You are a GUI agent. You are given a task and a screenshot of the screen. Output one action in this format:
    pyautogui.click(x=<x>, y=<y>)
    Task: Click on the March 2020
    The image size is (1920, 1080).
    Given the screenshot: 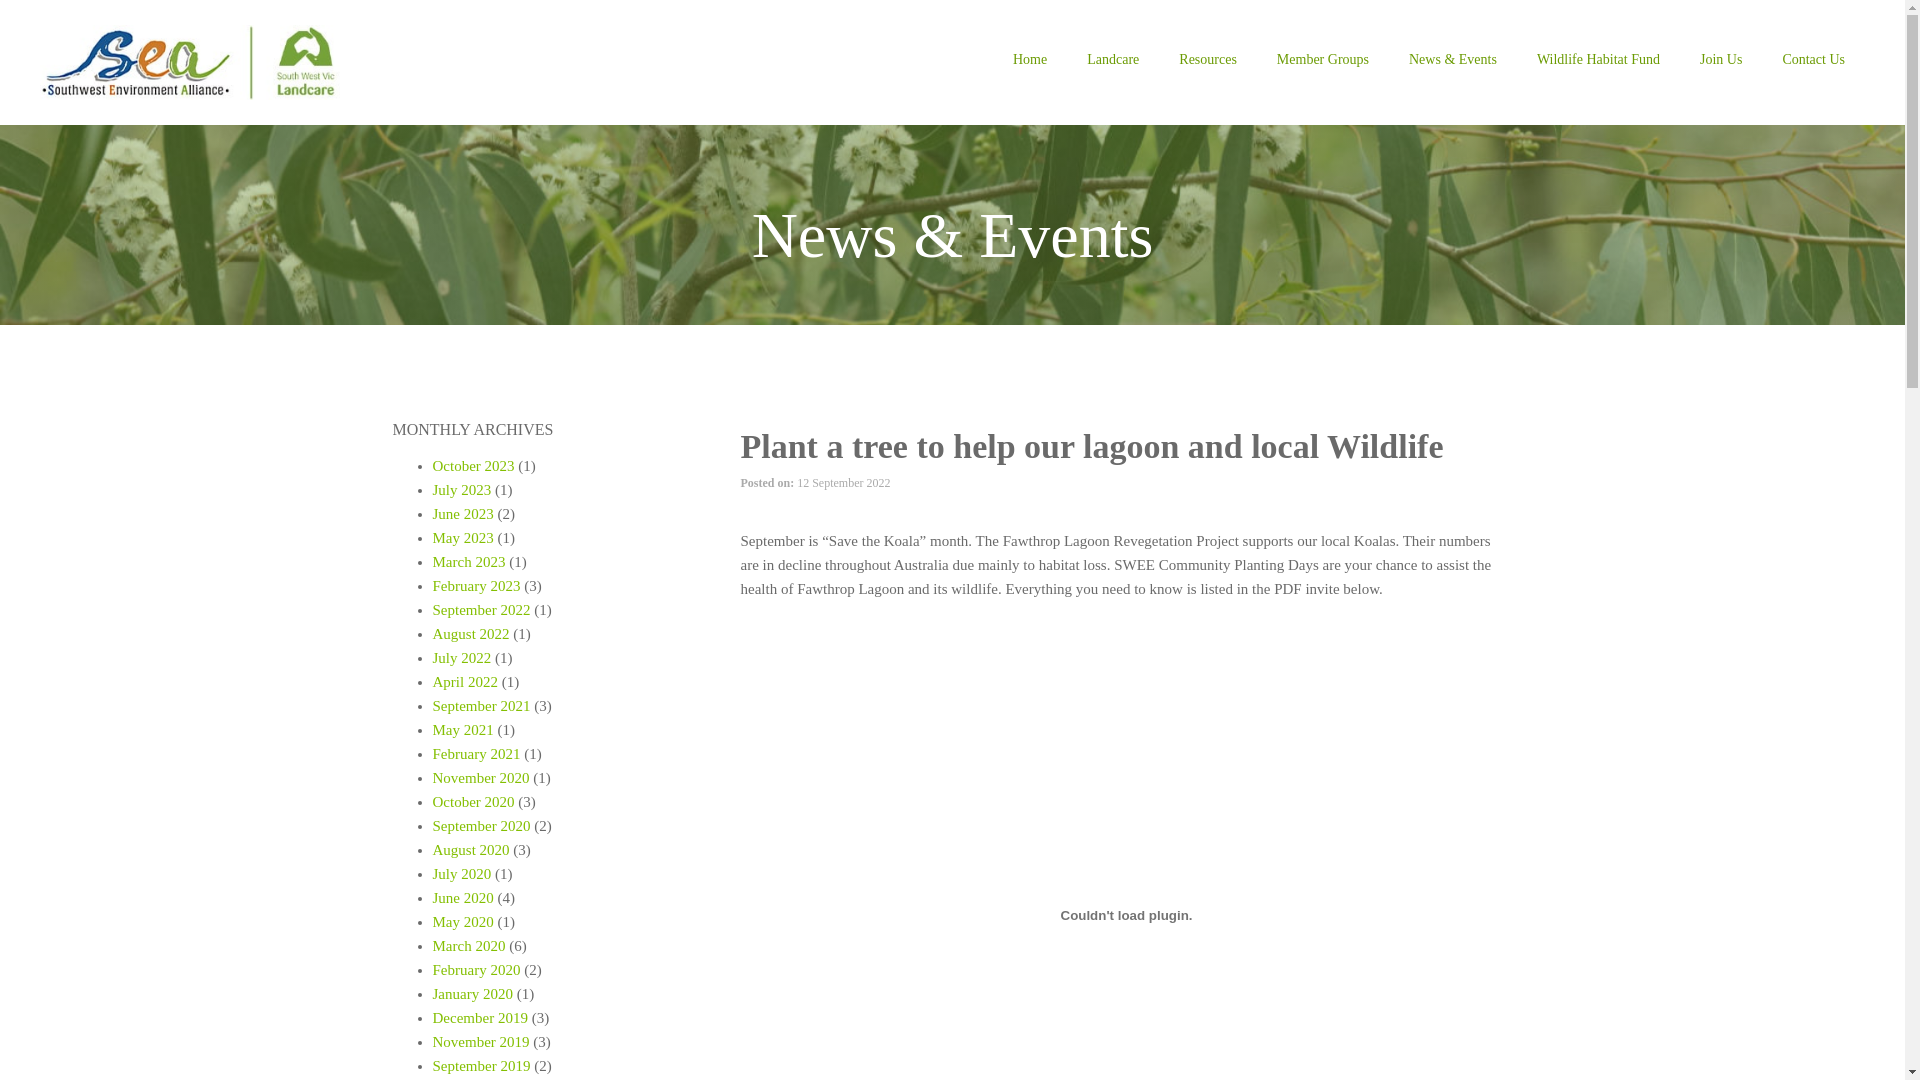 What is the action you would take?
    pyautogui.click(x=468, y=946)
    